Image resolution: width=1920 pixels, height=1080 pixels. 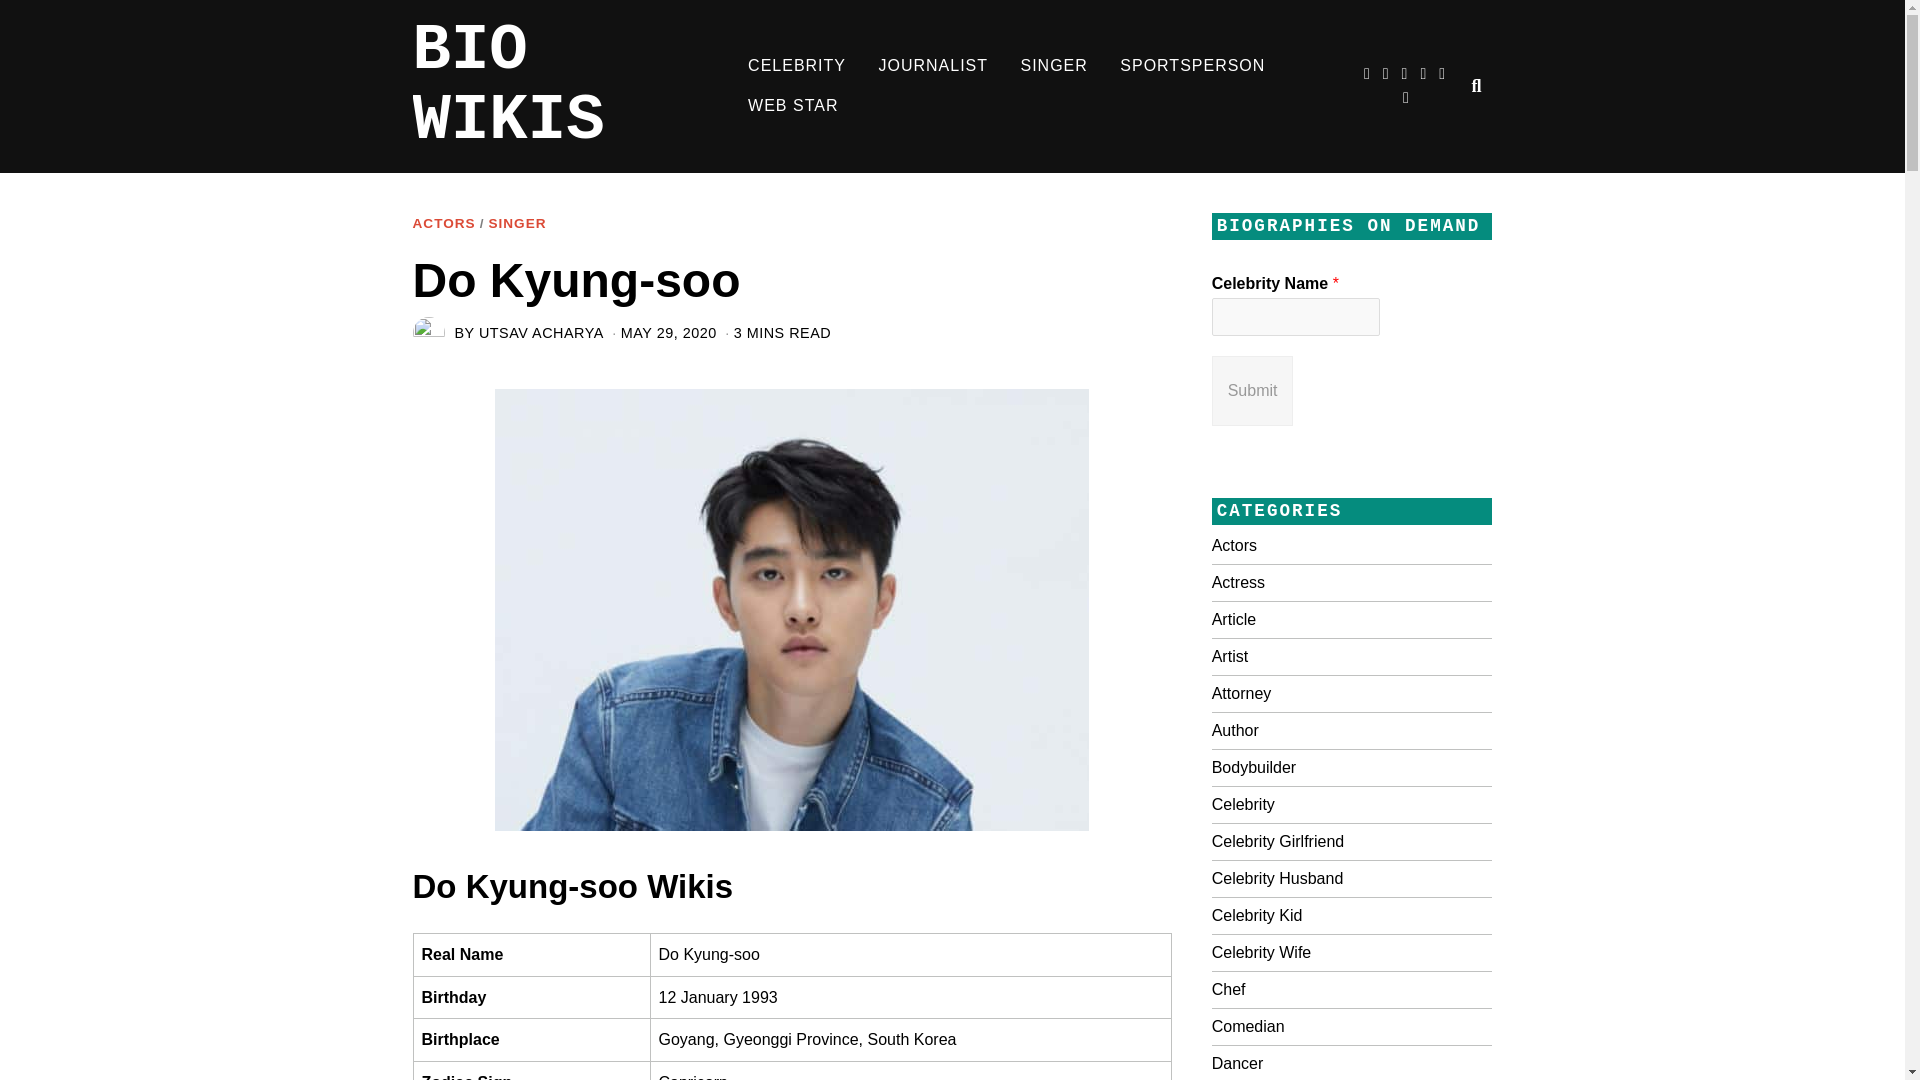 I want to click on CELEBRITY, so click(x=796, y=66).